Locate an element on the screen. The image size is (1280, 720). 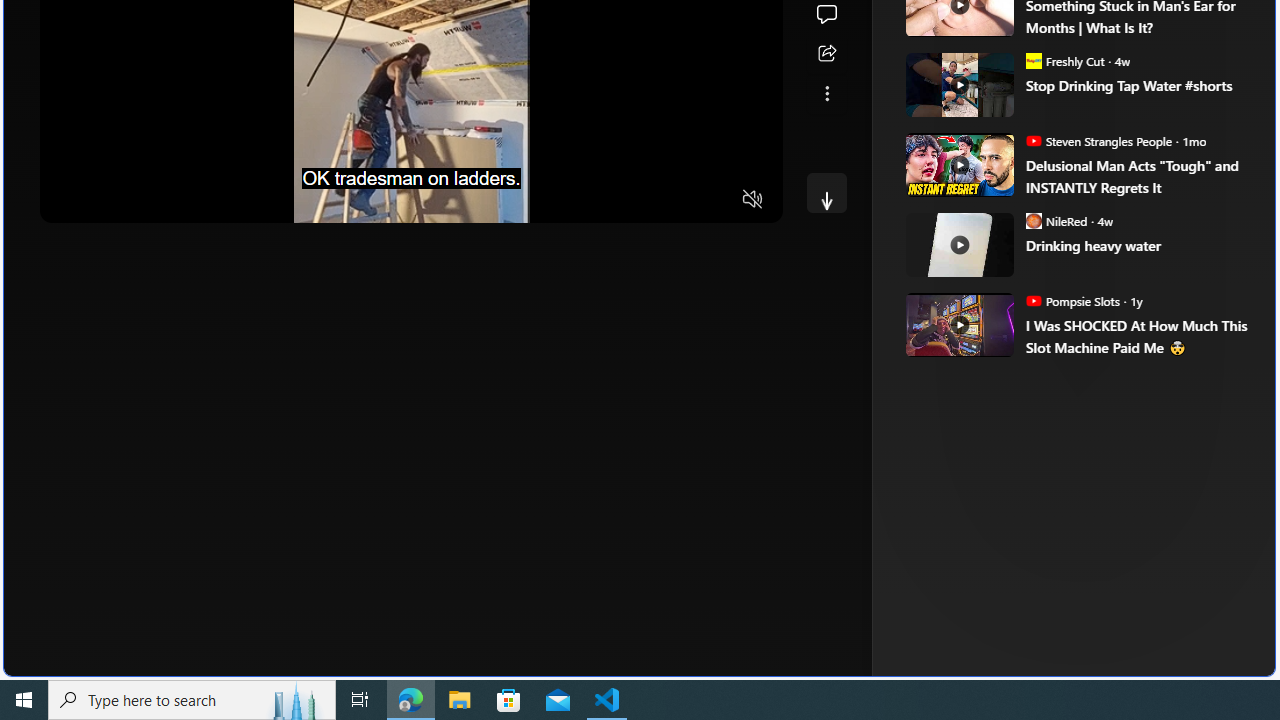
Freshly Cut Freshly Cut is located at coordinates (1064, 60).